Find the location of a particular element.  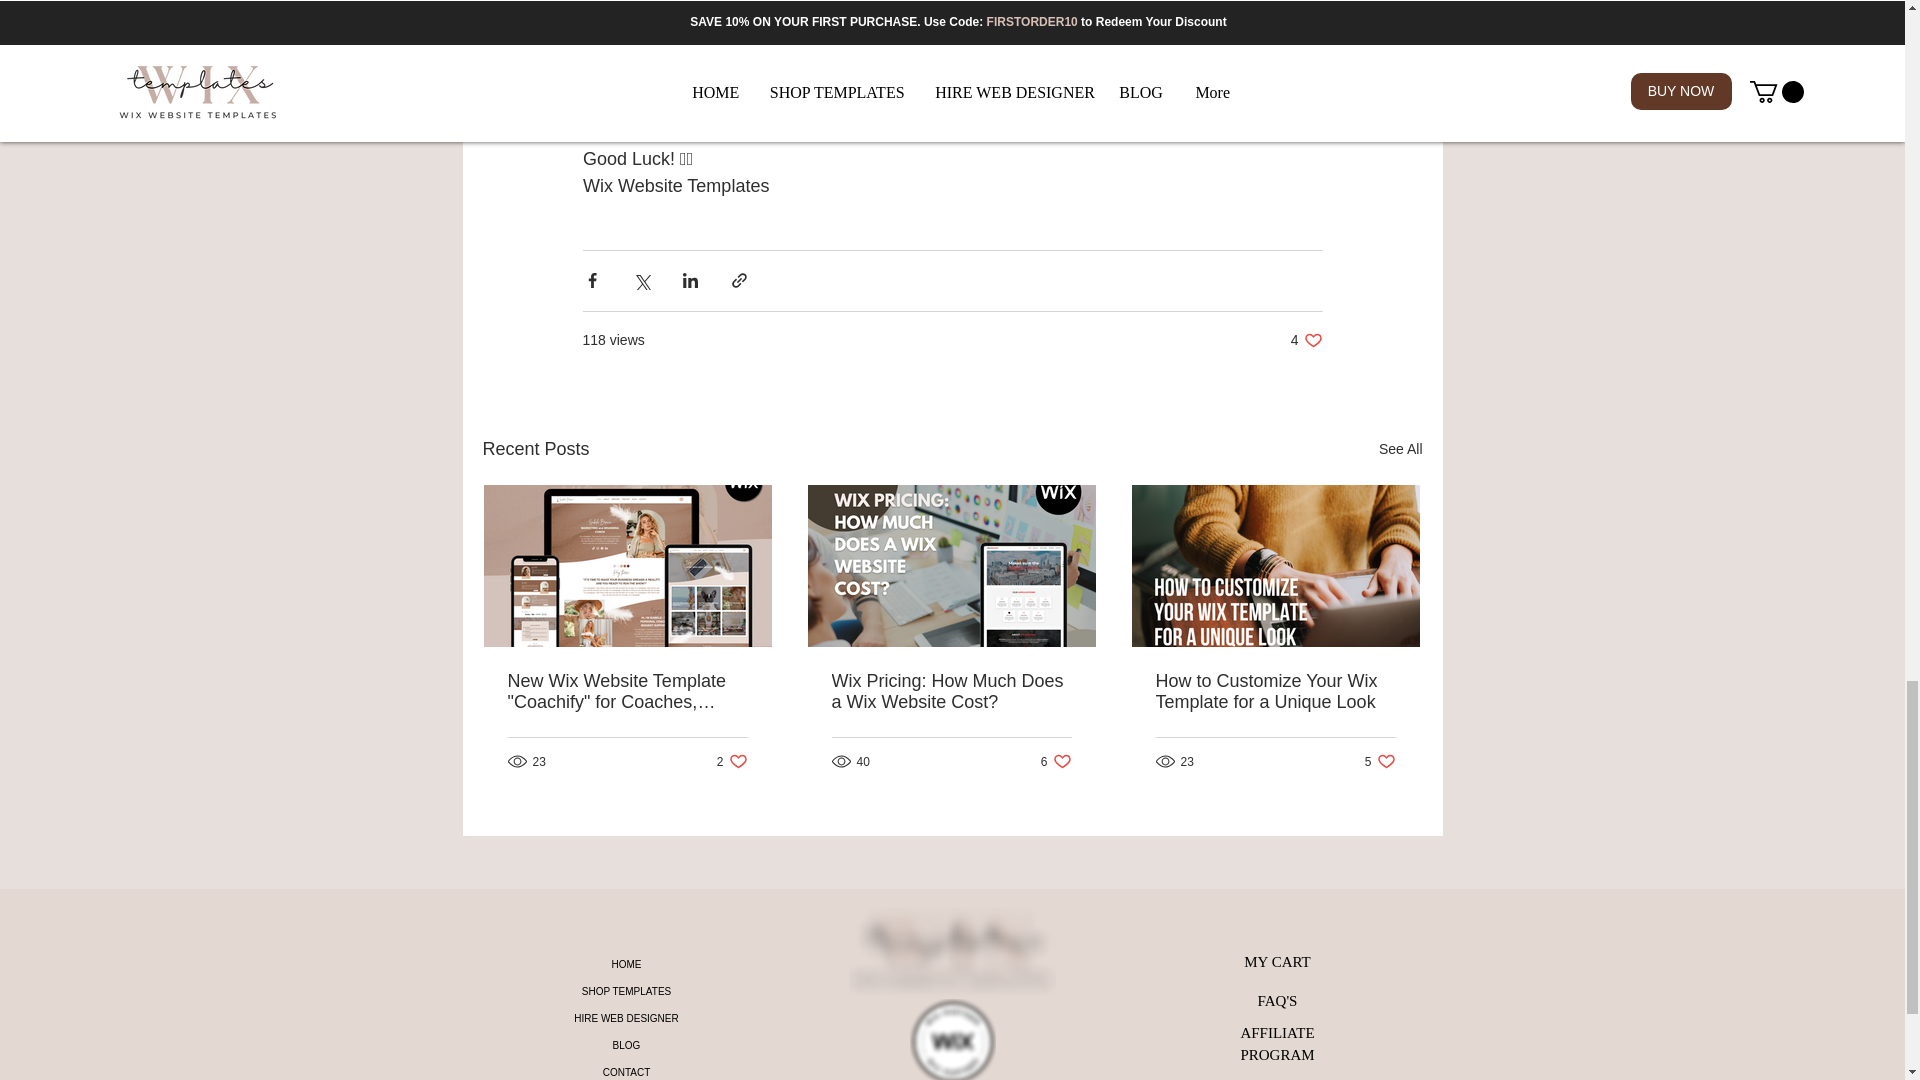

See All is located at coordinates (1400, 450).